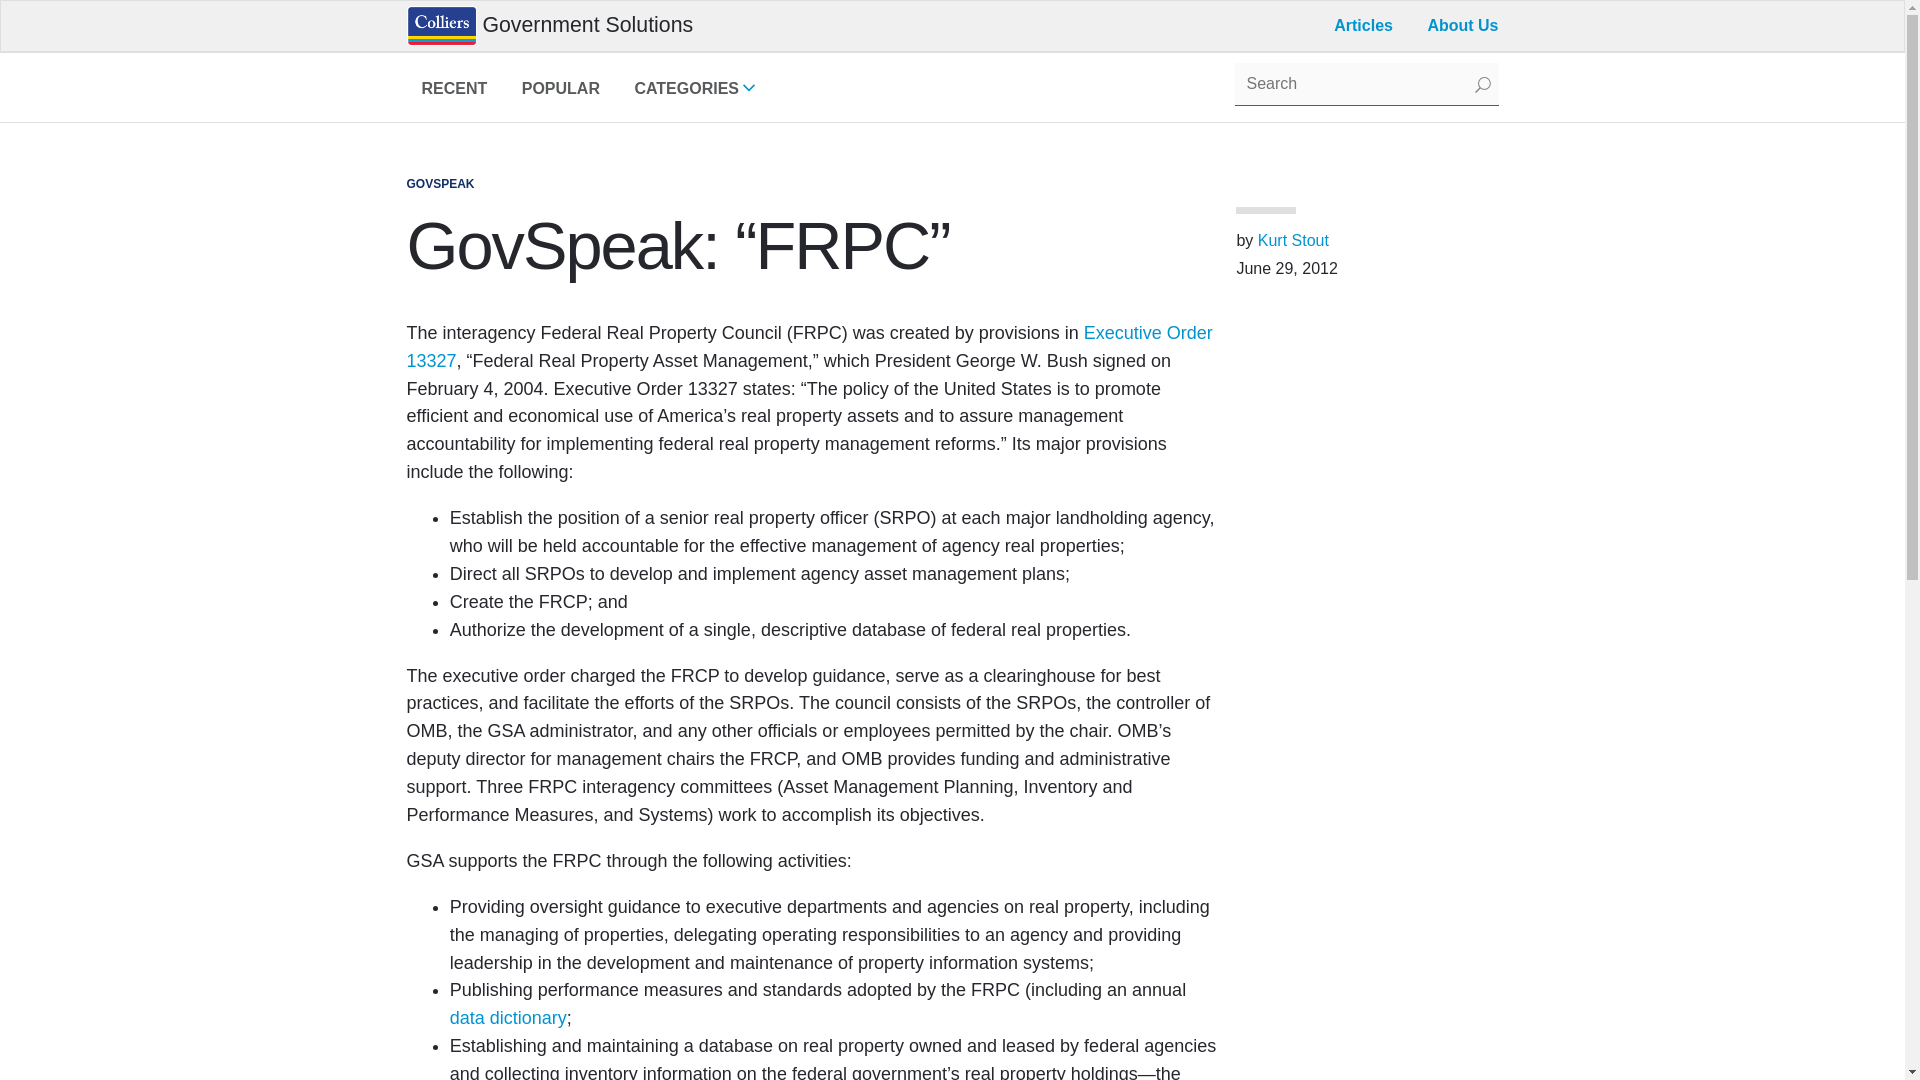 The width and height of the screenshot is (1920, 1080). Describe the element at coordinates (694, 92) in the screenshot. I see `Data Dictionary` at that location.